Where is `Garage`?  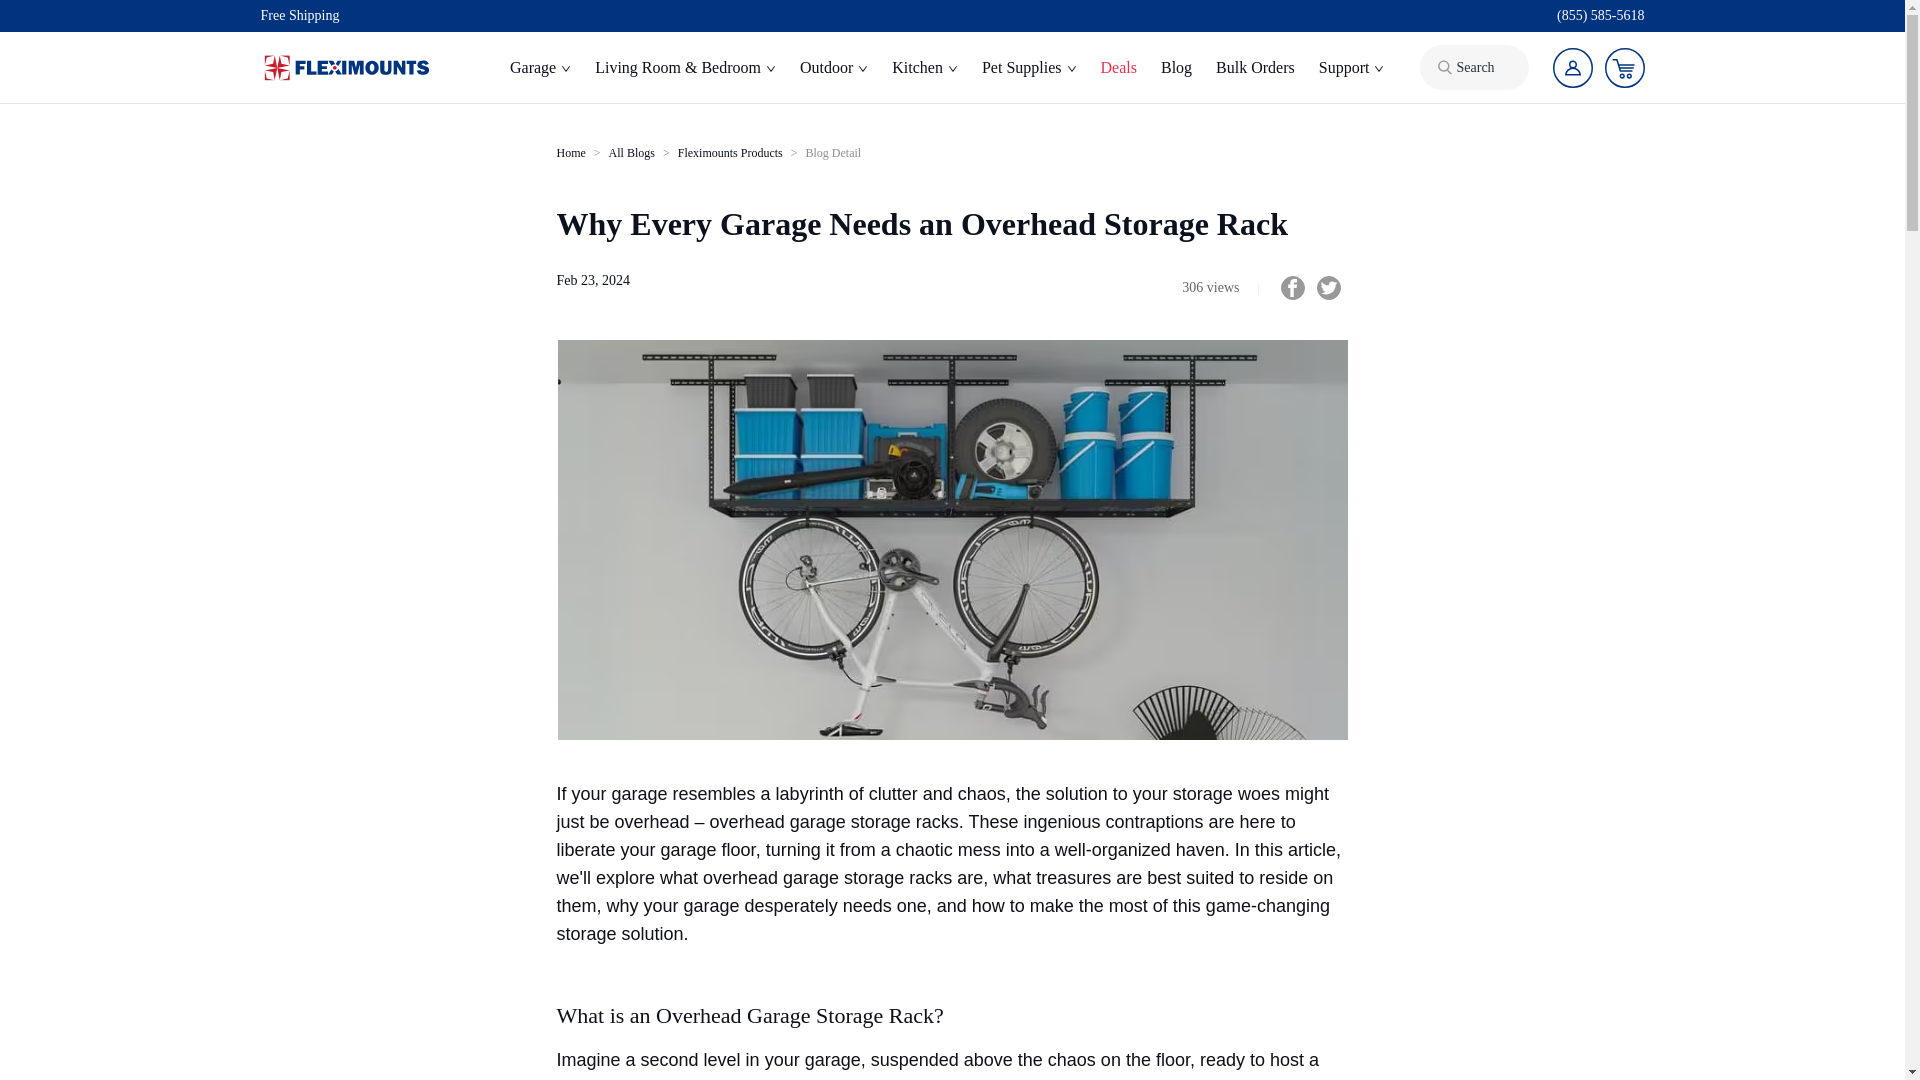 Garage is located at coordinates (540, 68).